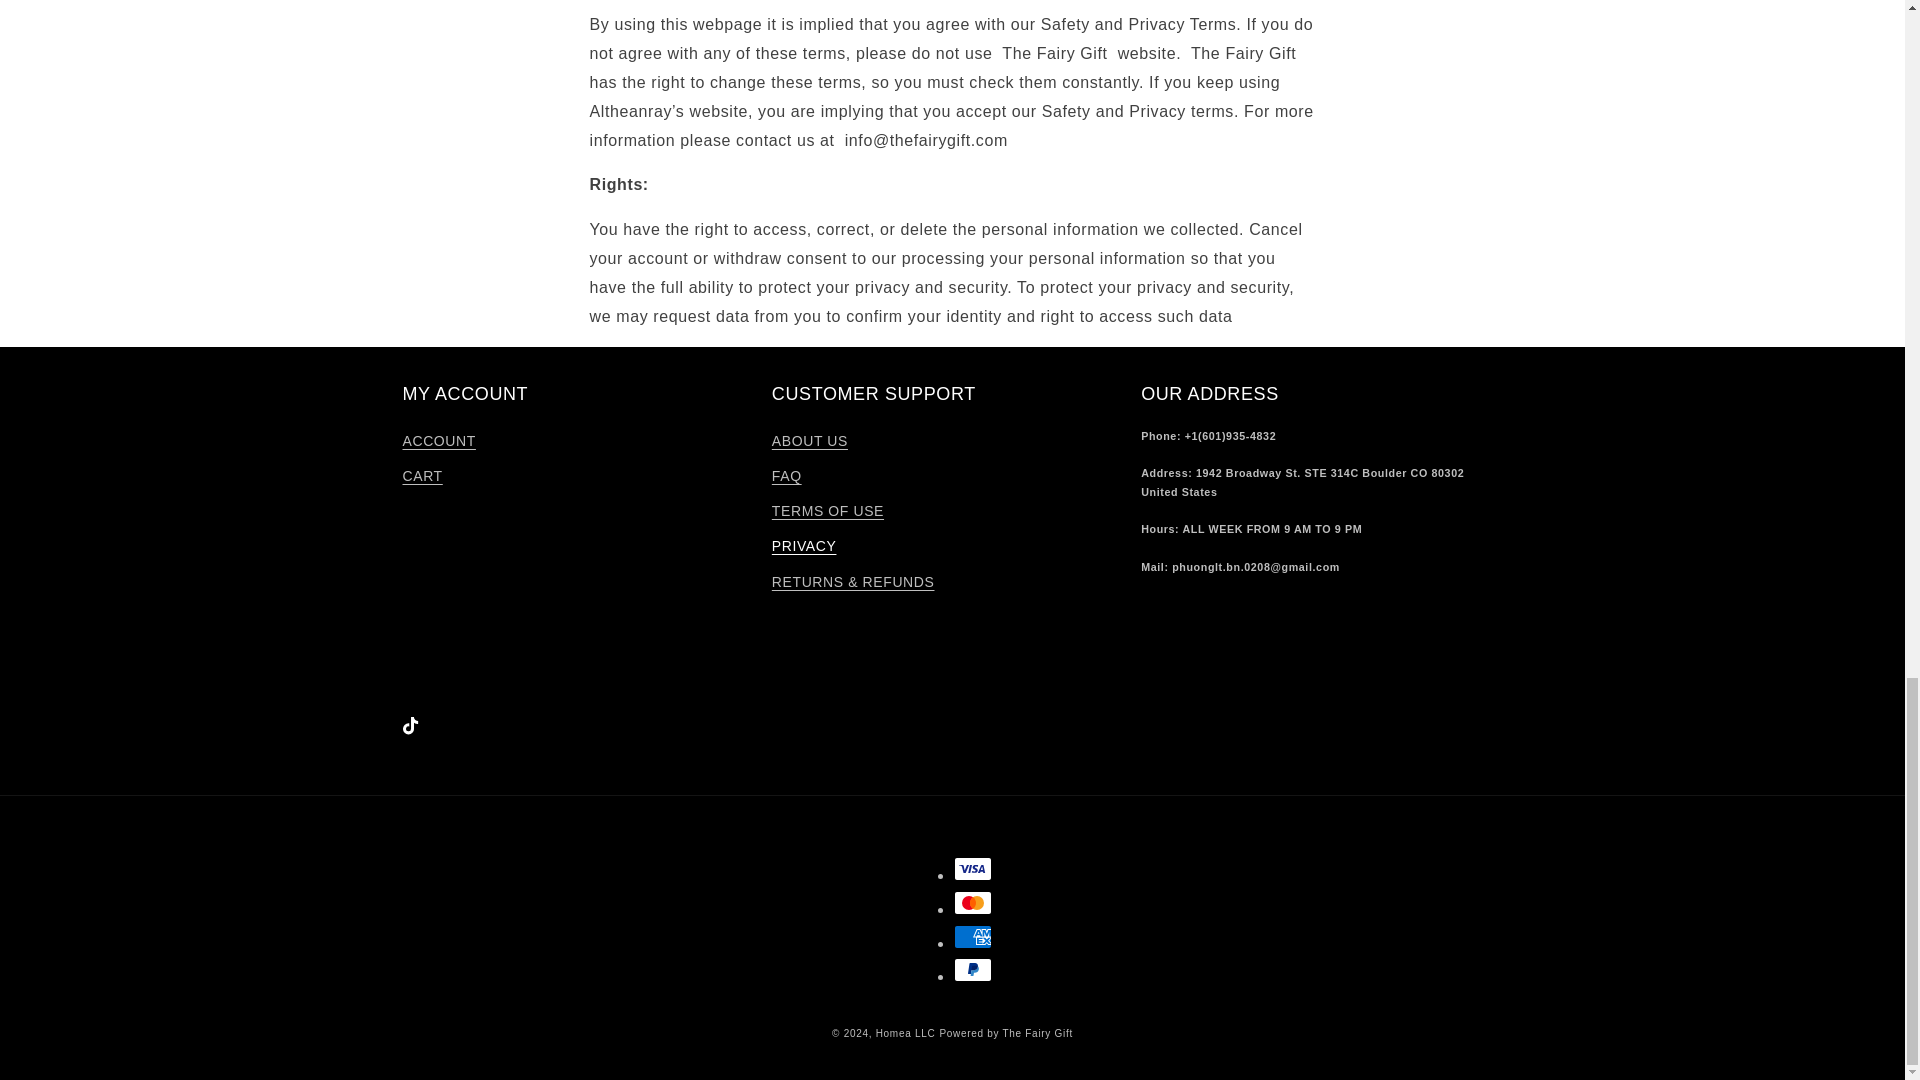  I want to click on ACCOUNT, so click(438, 444).